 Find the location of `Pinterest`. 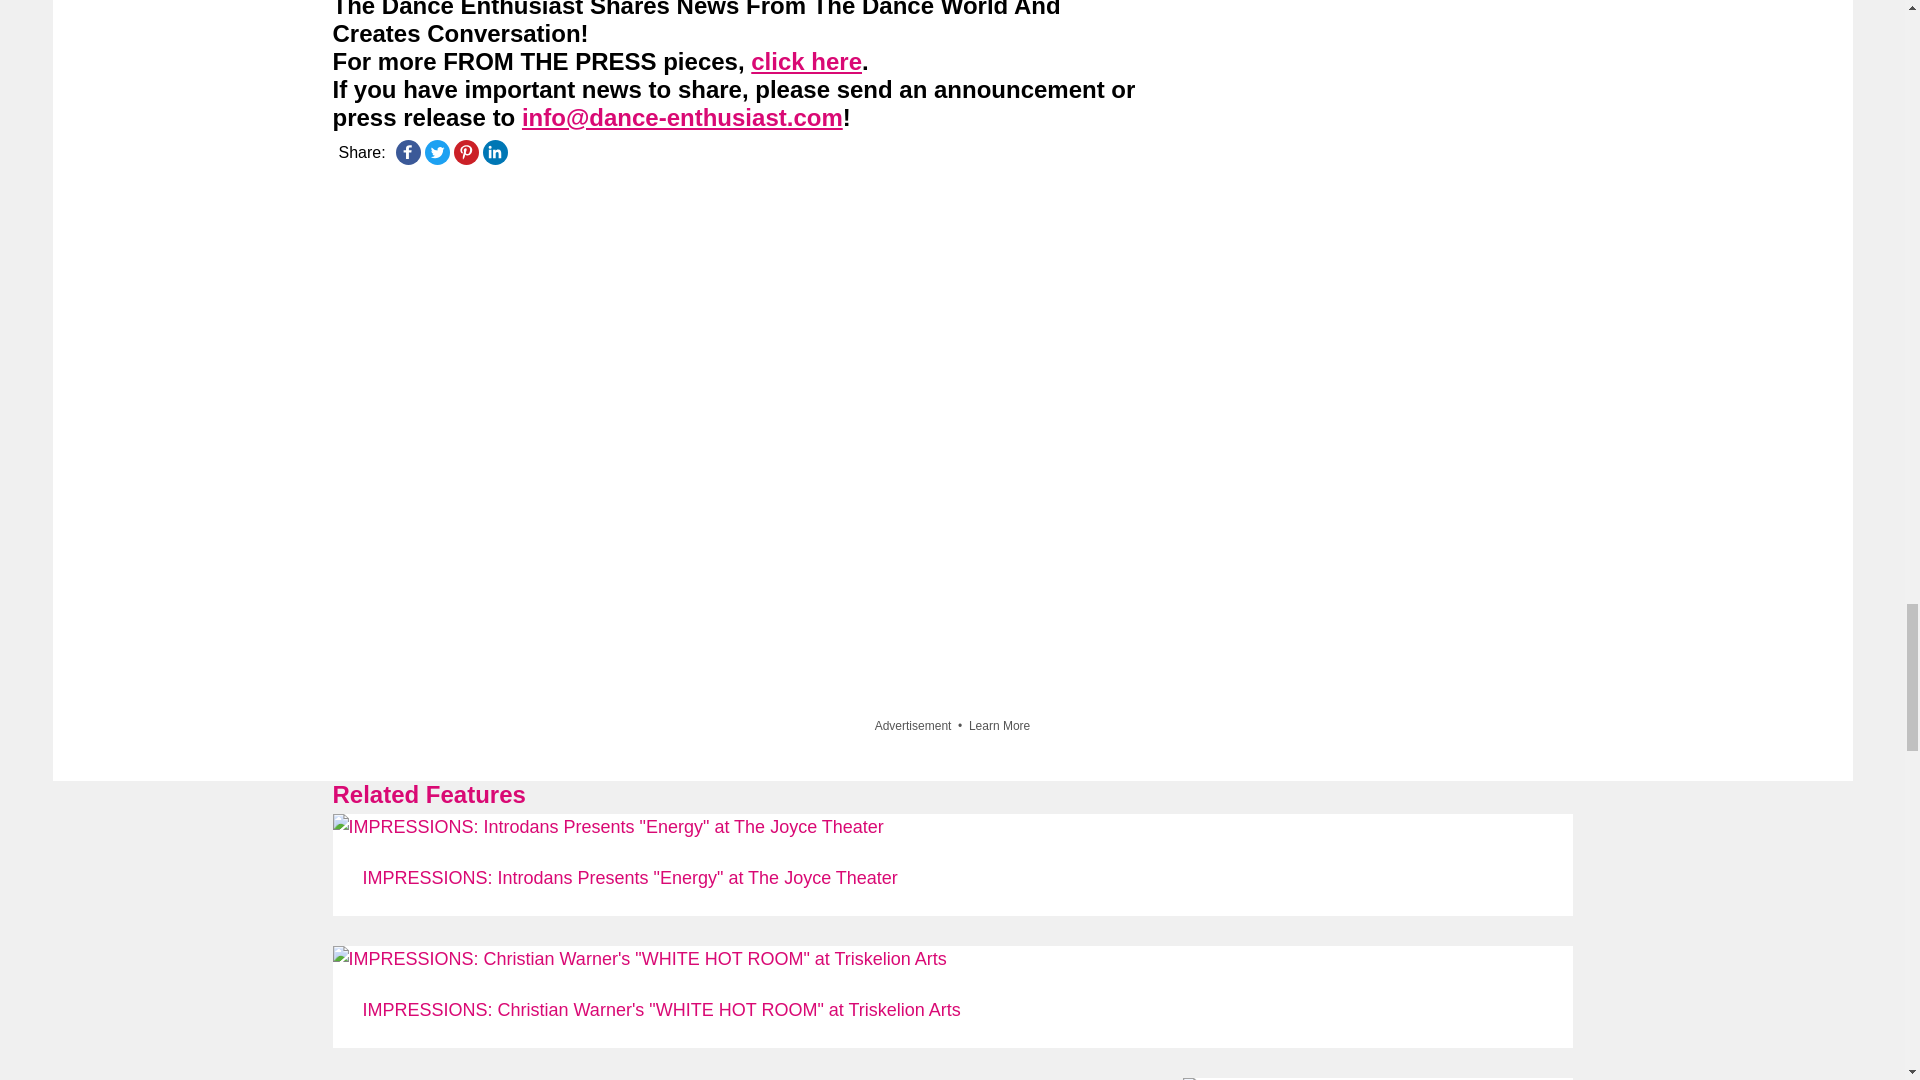

Pinterest is located at coordinates (466, 152).